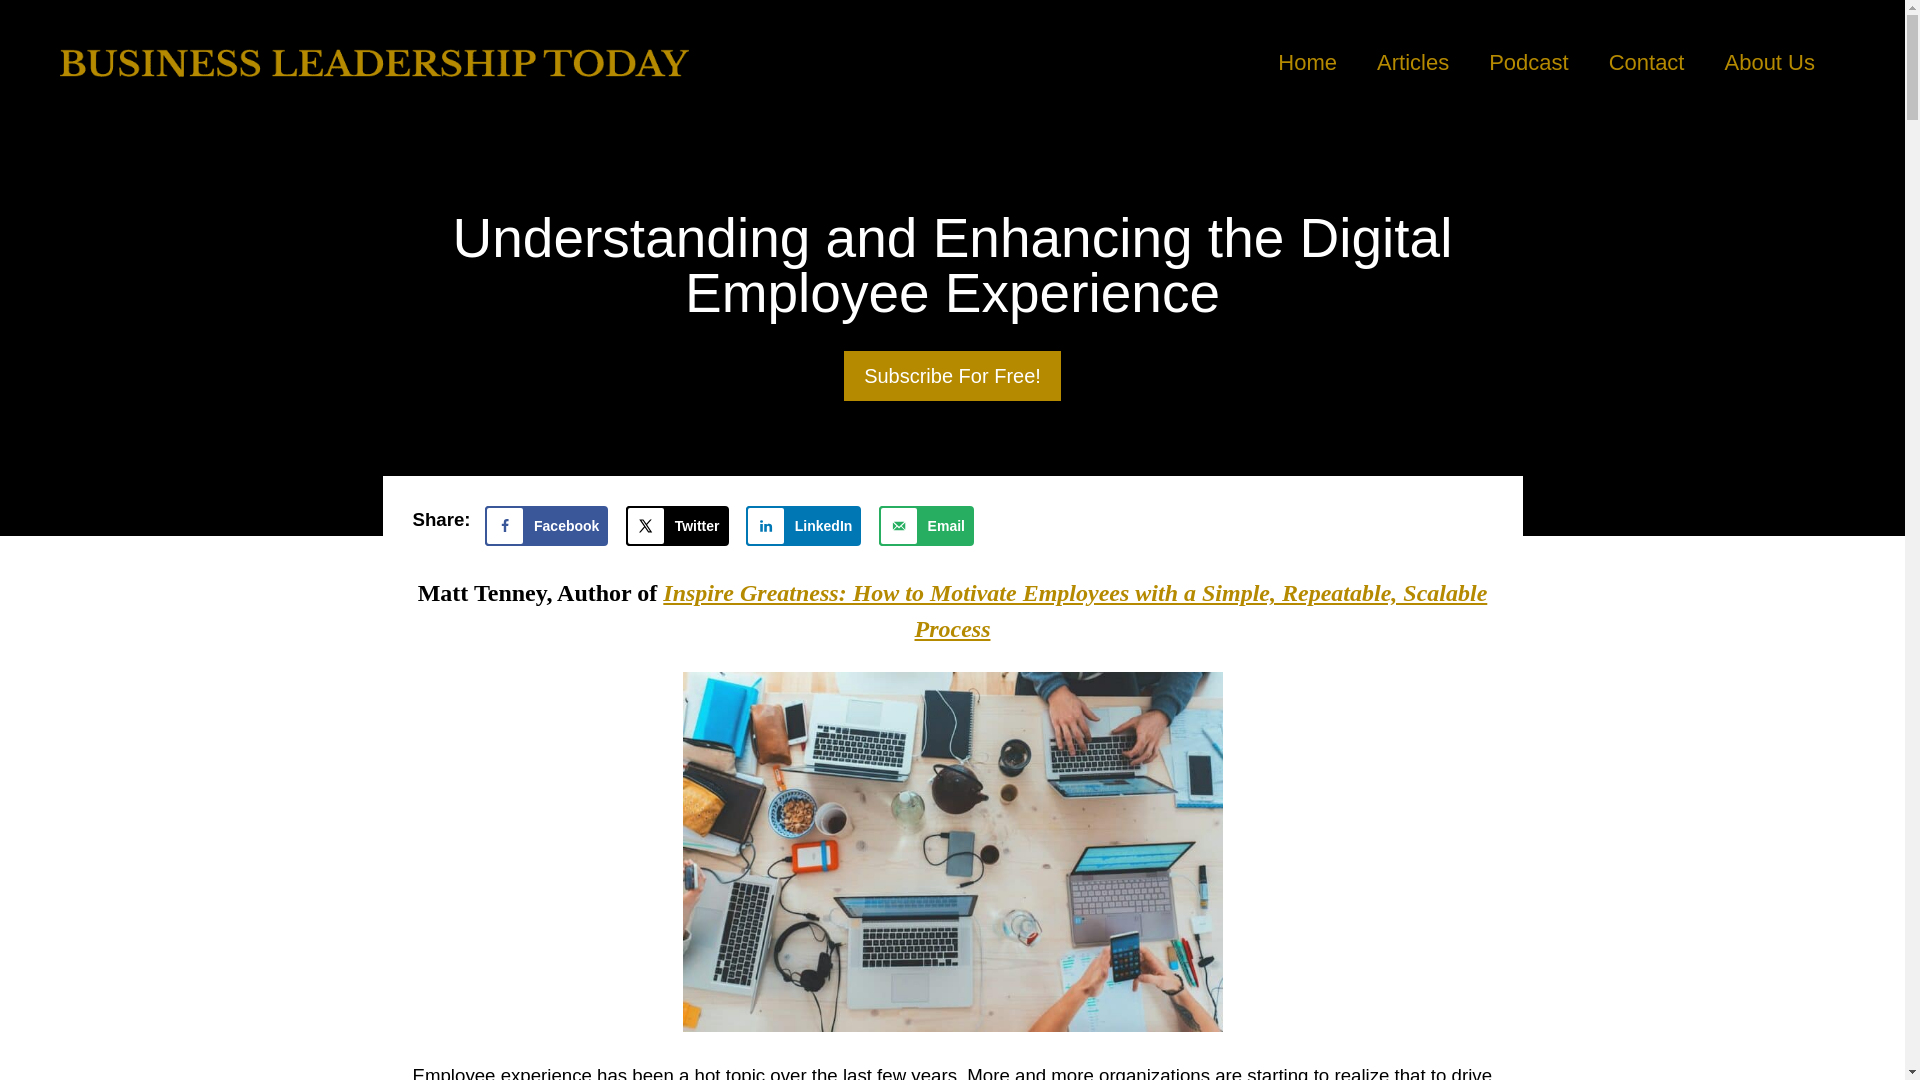  What do you see at coordinates (952, 376) in the screenshot?
I see `Subscribe For Free!` at bounding box center [952, 376].